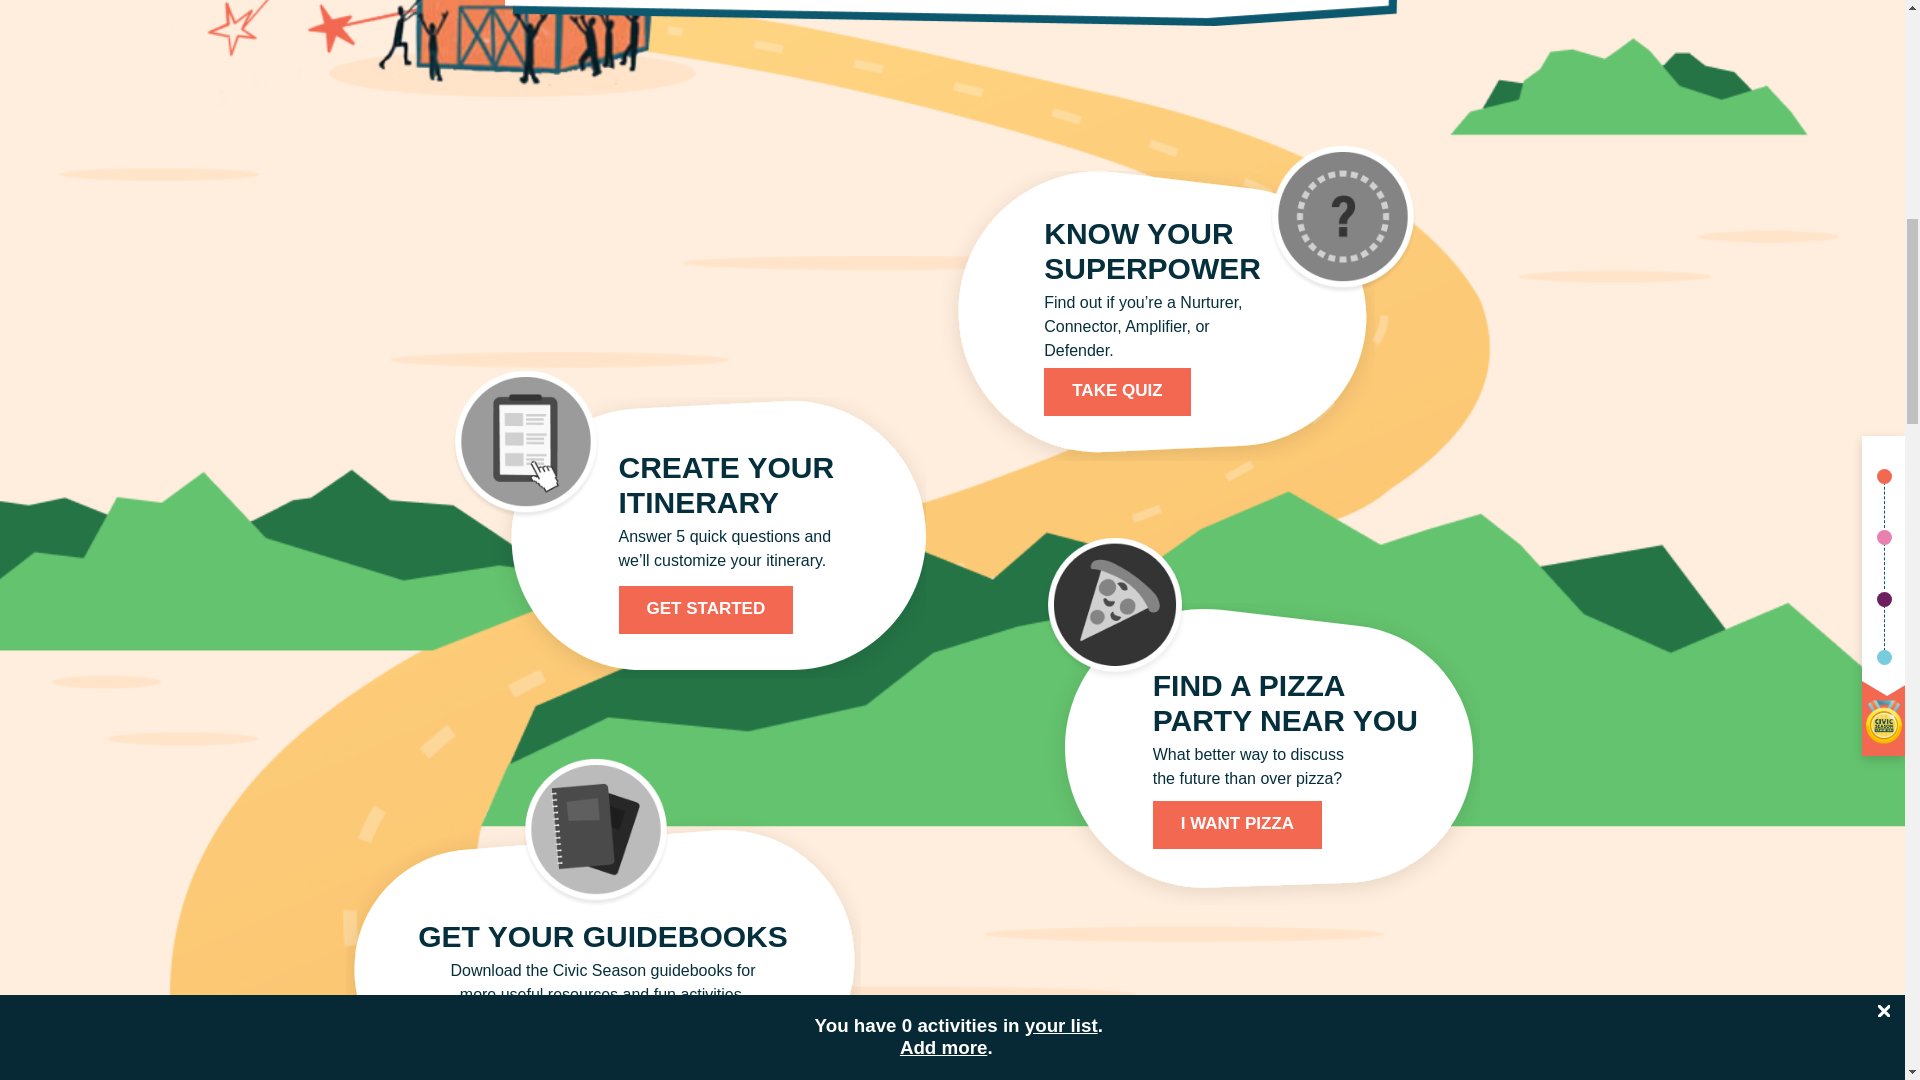 The height and width of the screenshot is (1080, 1920). Describe the element at coordinates (1238, 824) in the screenshot. I see `I WANT PIZZA` at that location.